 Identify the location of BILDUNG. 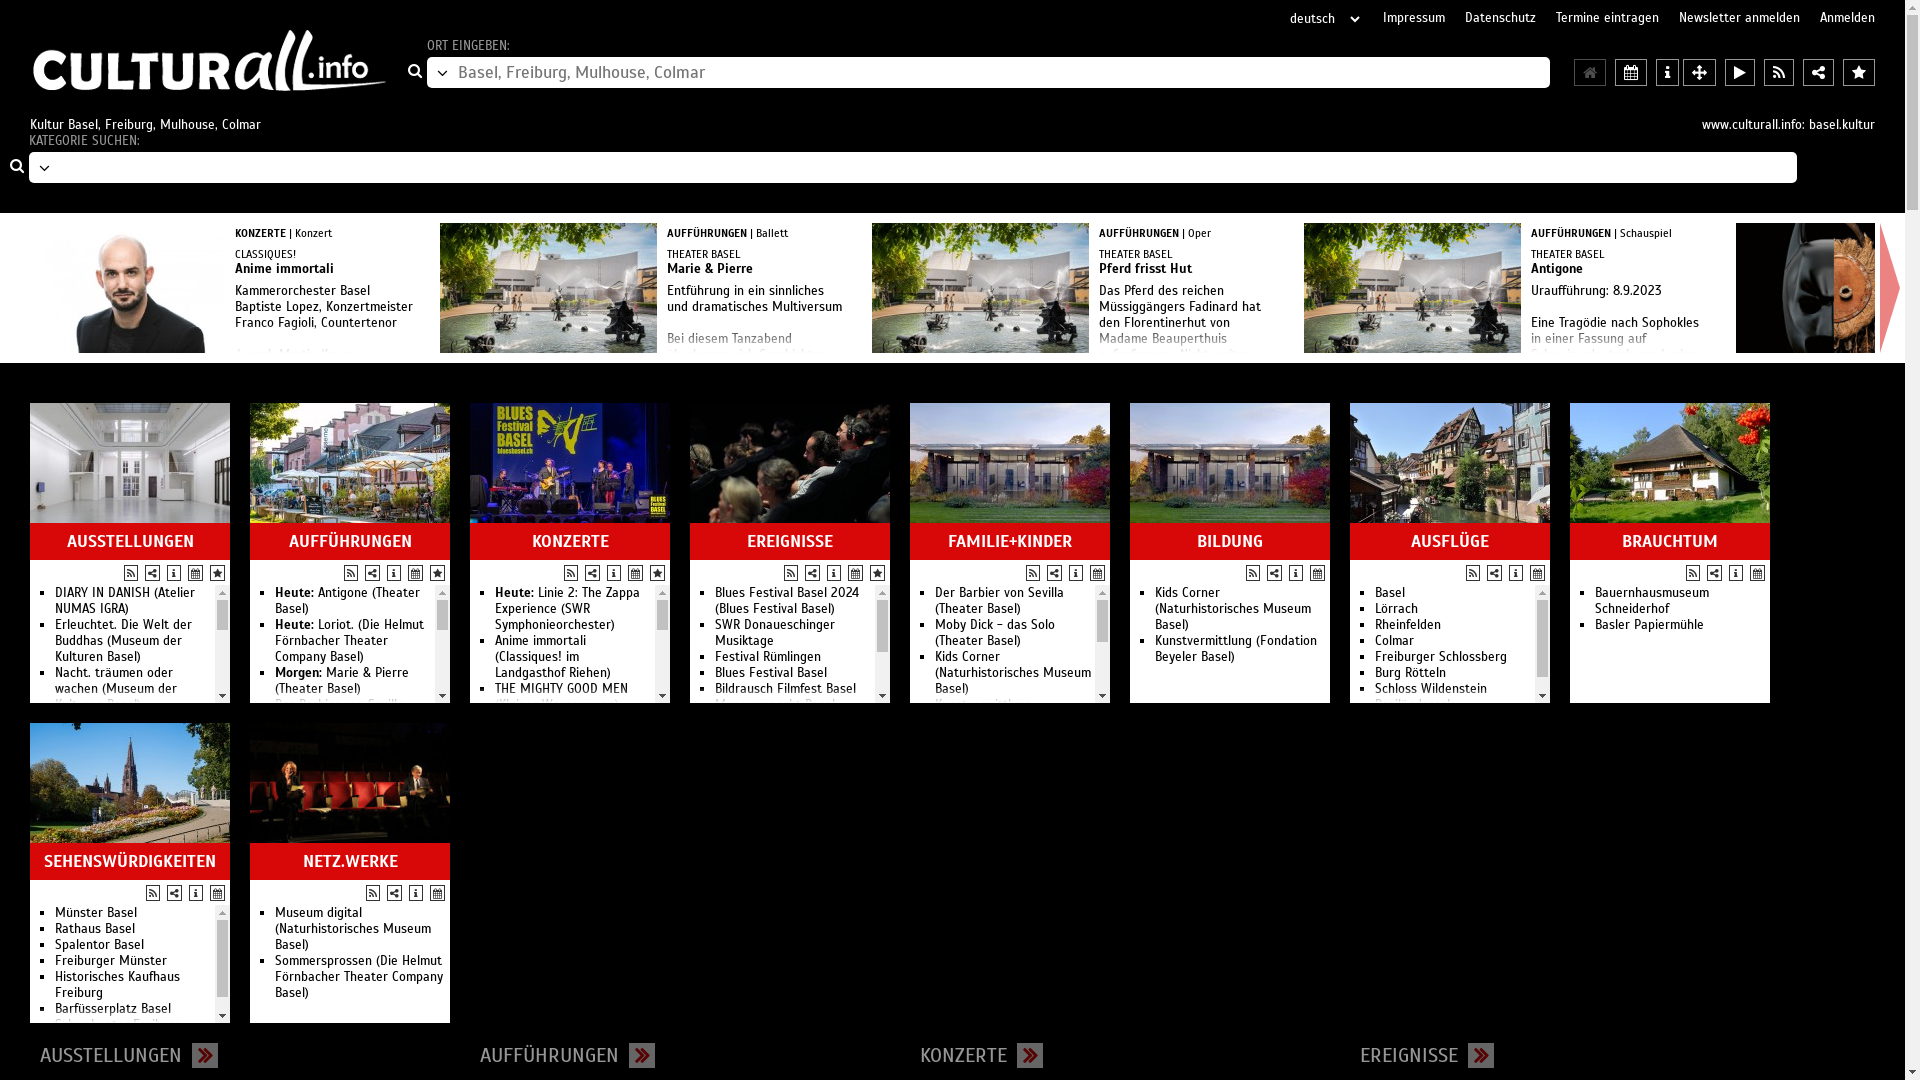
(1230, 542).